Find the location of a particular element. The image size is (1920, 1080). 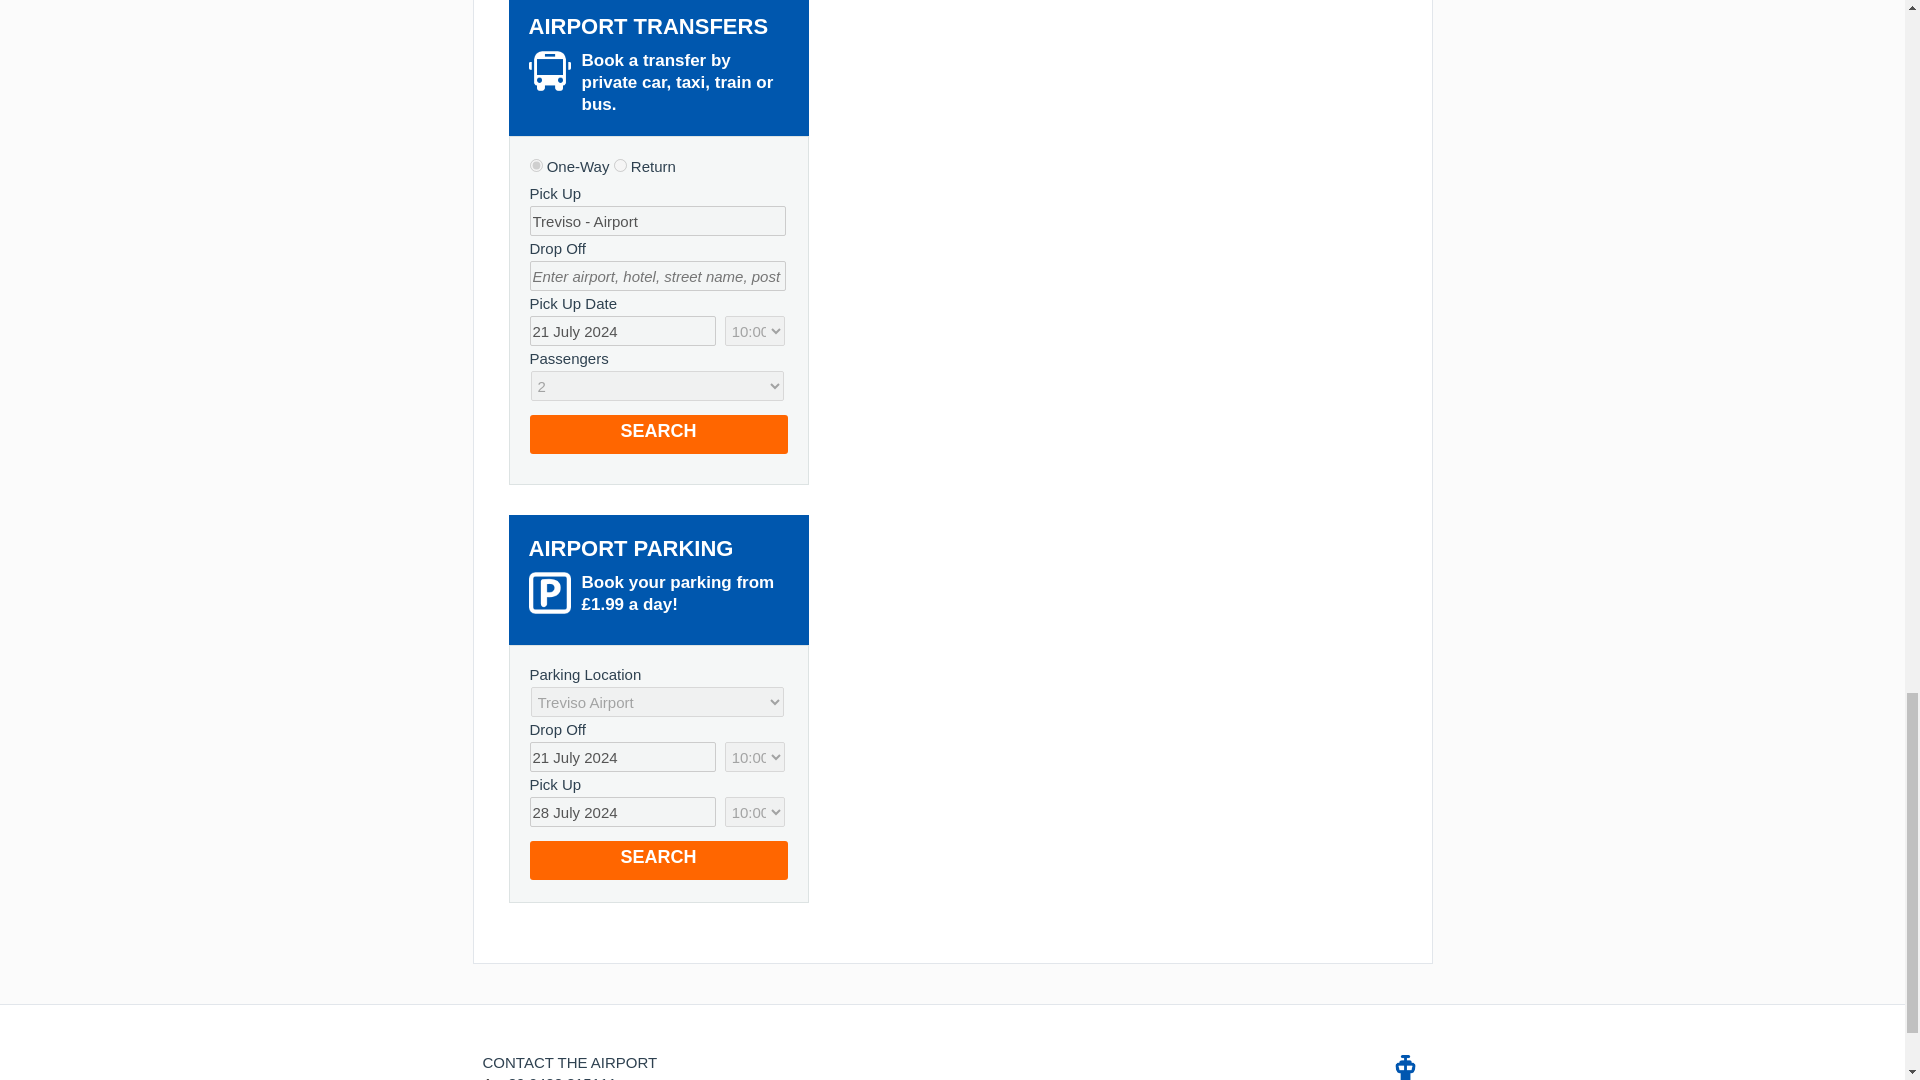

21 July 2024 is located at coordinates (622, 756).